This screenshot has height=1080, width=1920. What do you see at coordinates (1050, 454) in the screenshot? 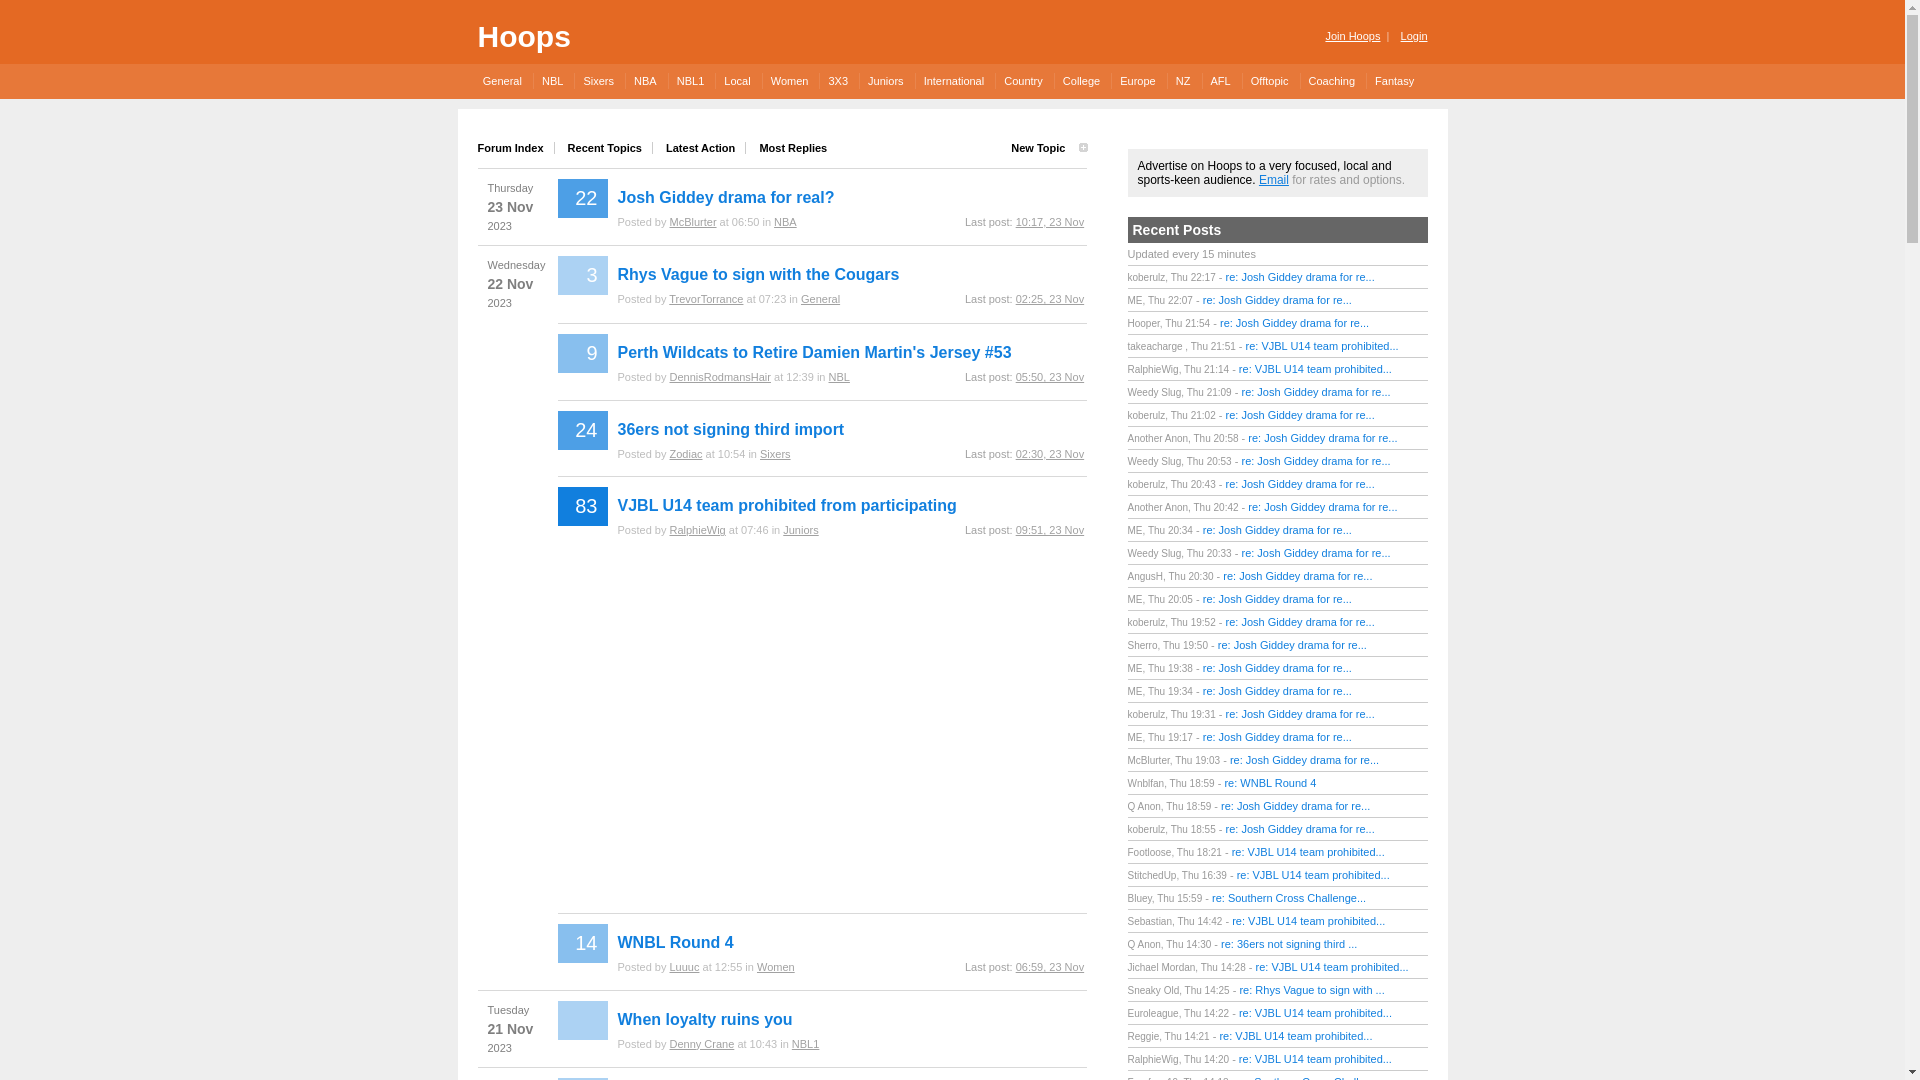
I see `02:30, 23 Nov` at bounding box center [1050, 454].